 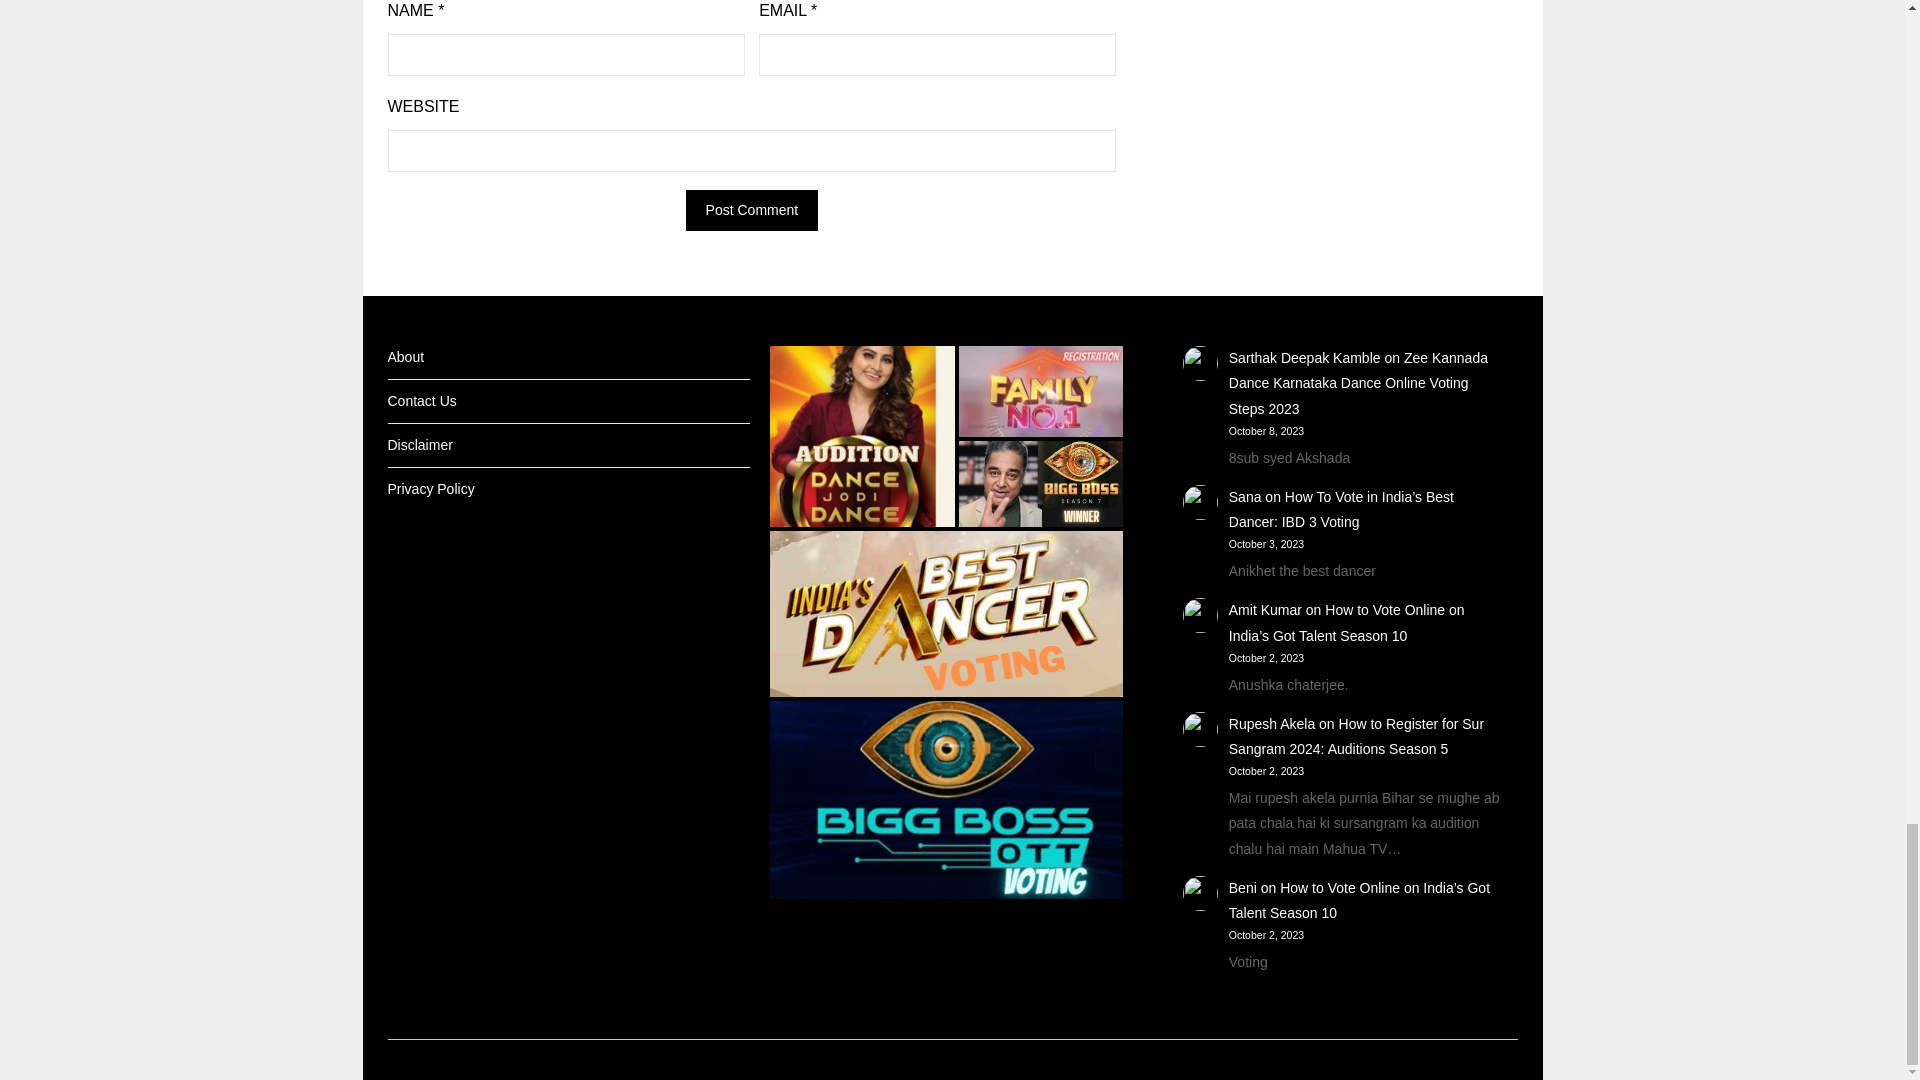 I want to click on Post Comment, so click(x=752, y=210).